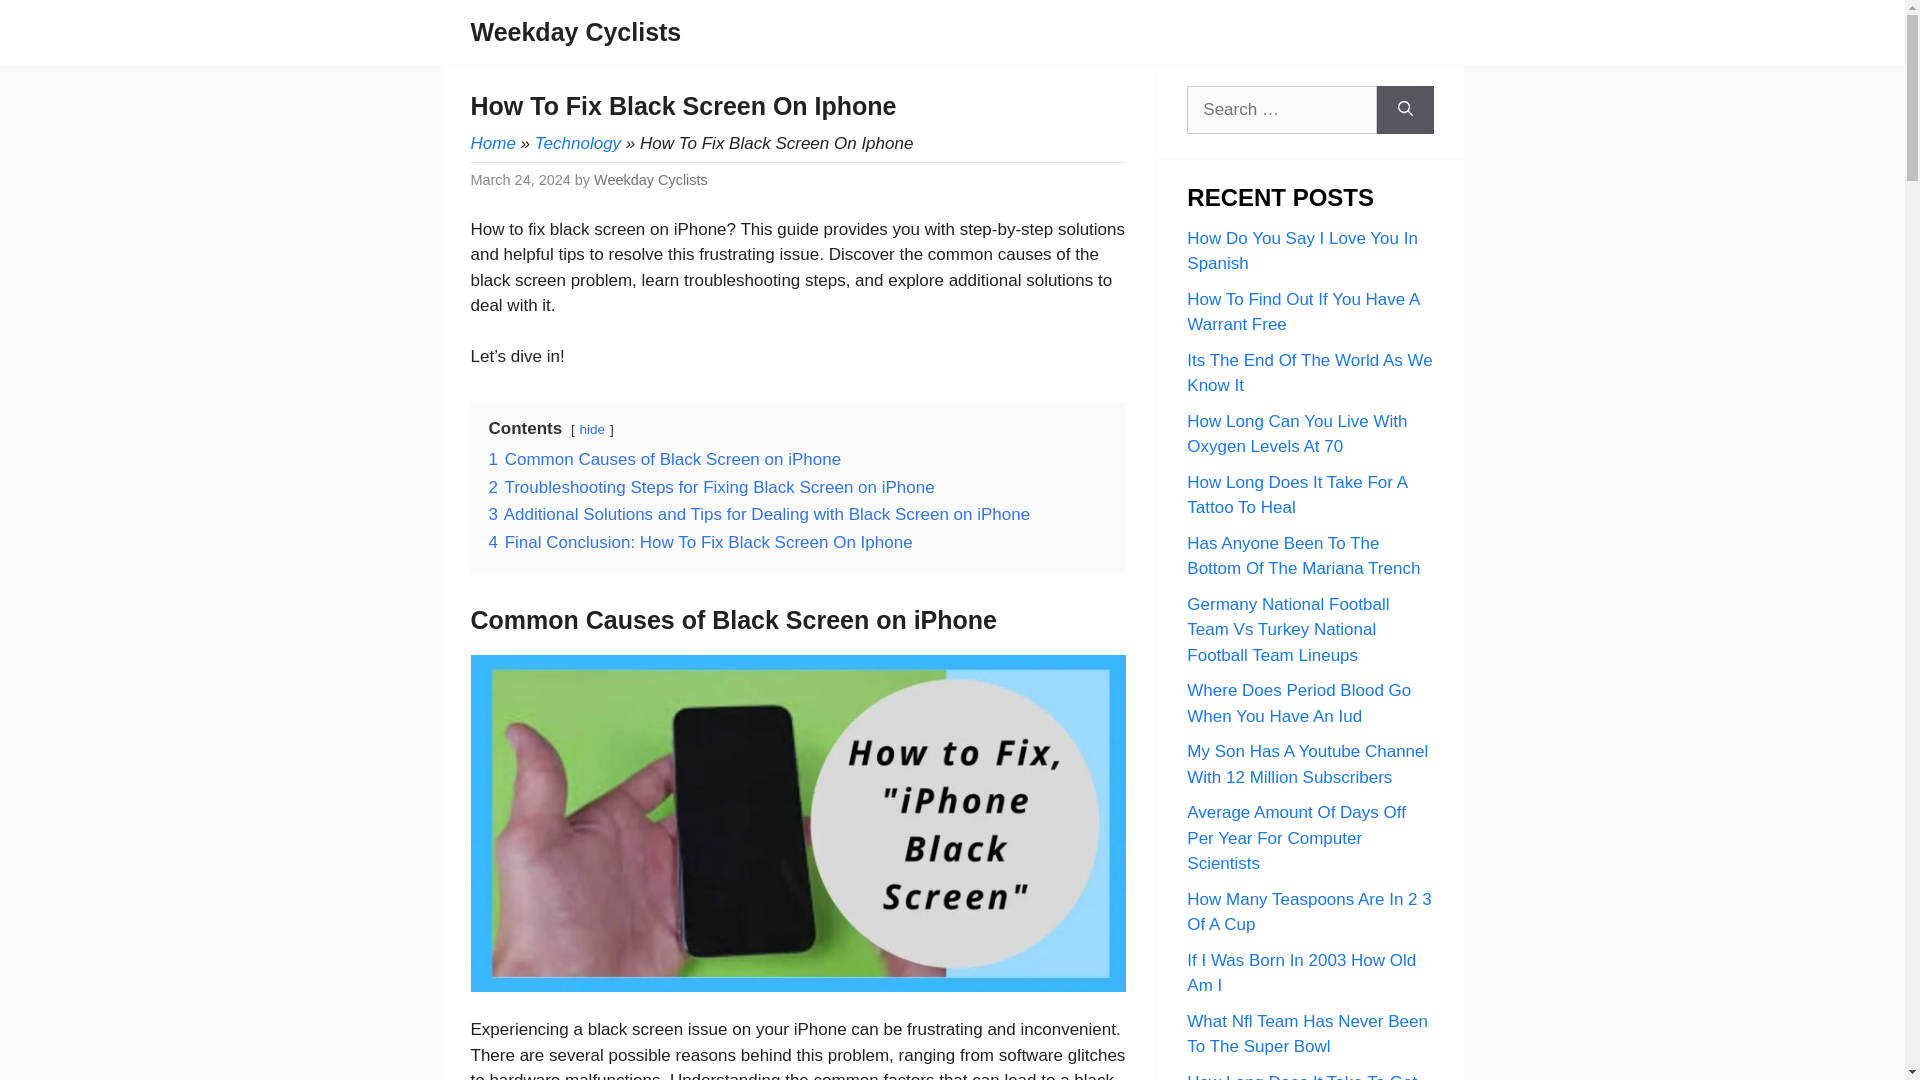 The width and height of the screenshot is (1920, 1080). What do you see at coordinates (1307, 1034) in the screenshot?
I see `What Nfl Team Has Never Been To The Super Bowl` at bounding box center [1307, 1034].